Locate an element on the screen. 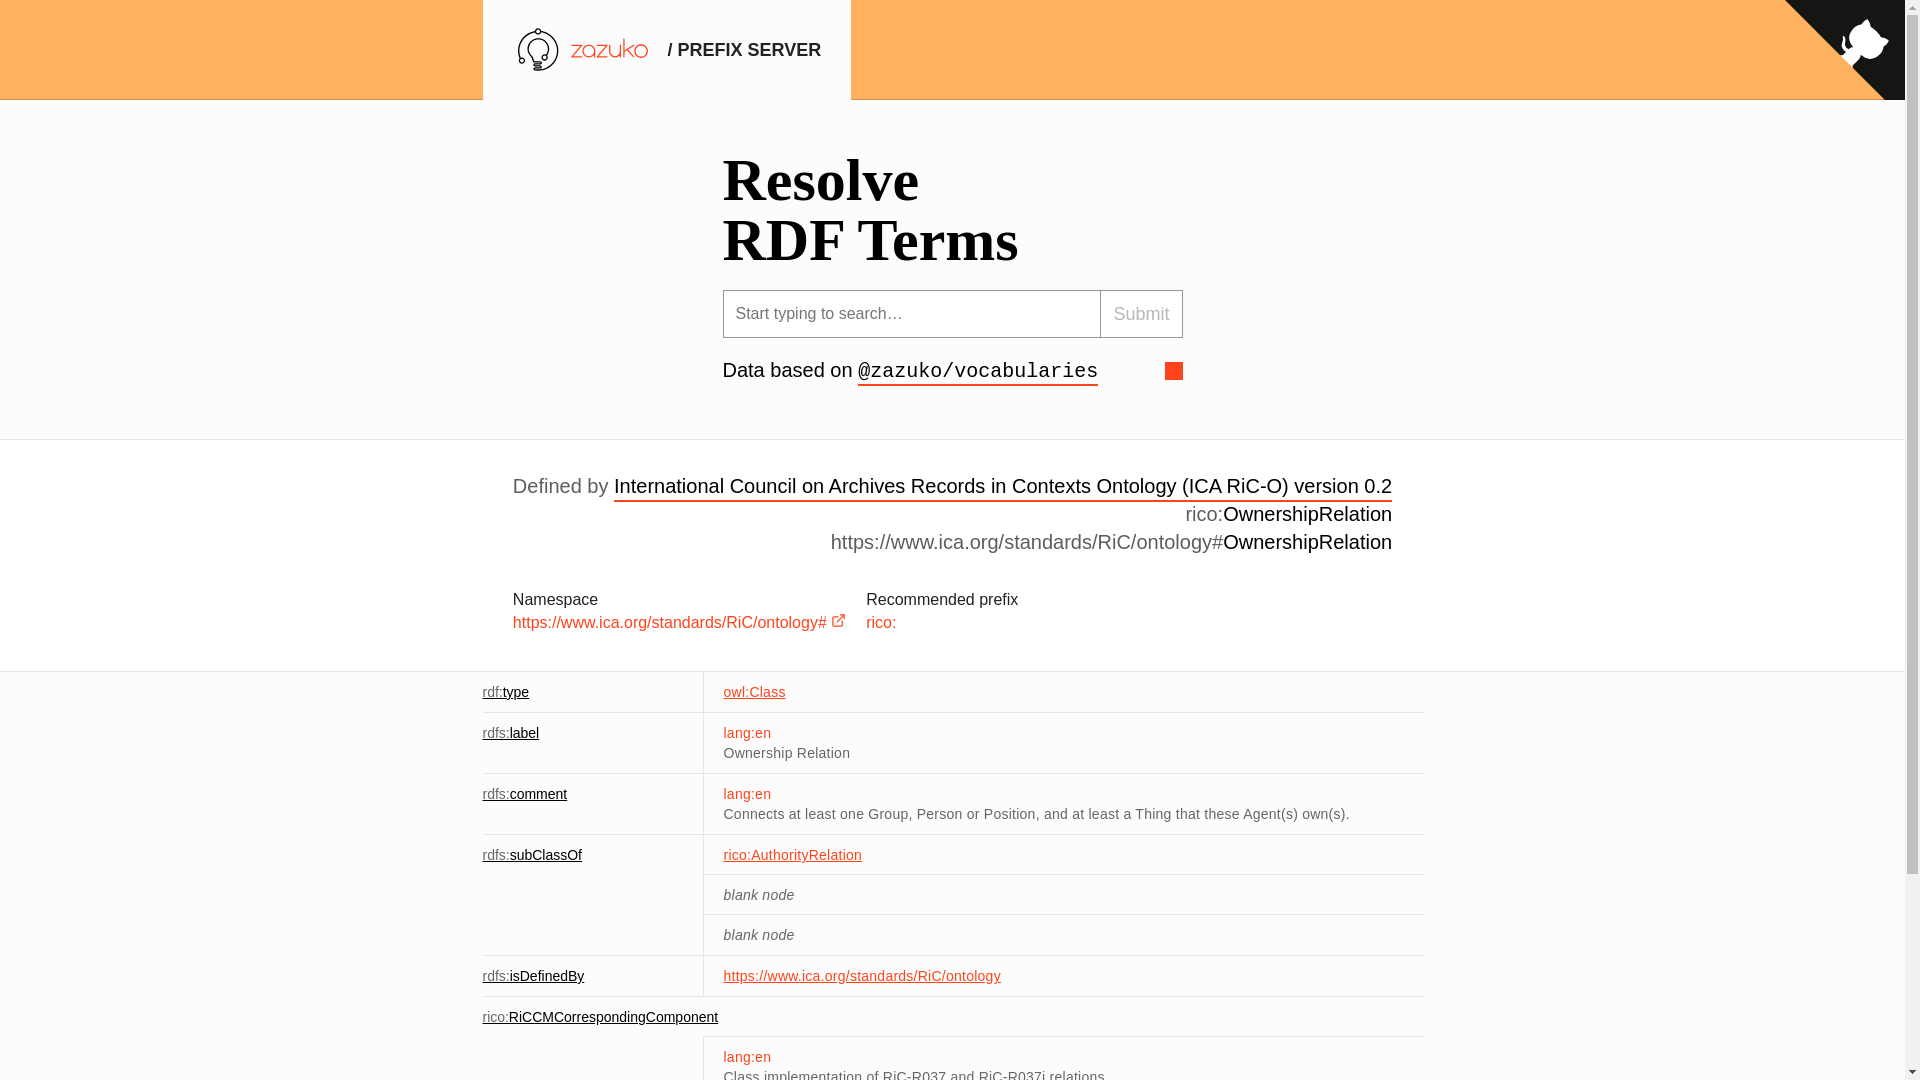 This screenshot has height=1080, width=1920. rico:AuthorityRelation is located at coordinates (792, 854).